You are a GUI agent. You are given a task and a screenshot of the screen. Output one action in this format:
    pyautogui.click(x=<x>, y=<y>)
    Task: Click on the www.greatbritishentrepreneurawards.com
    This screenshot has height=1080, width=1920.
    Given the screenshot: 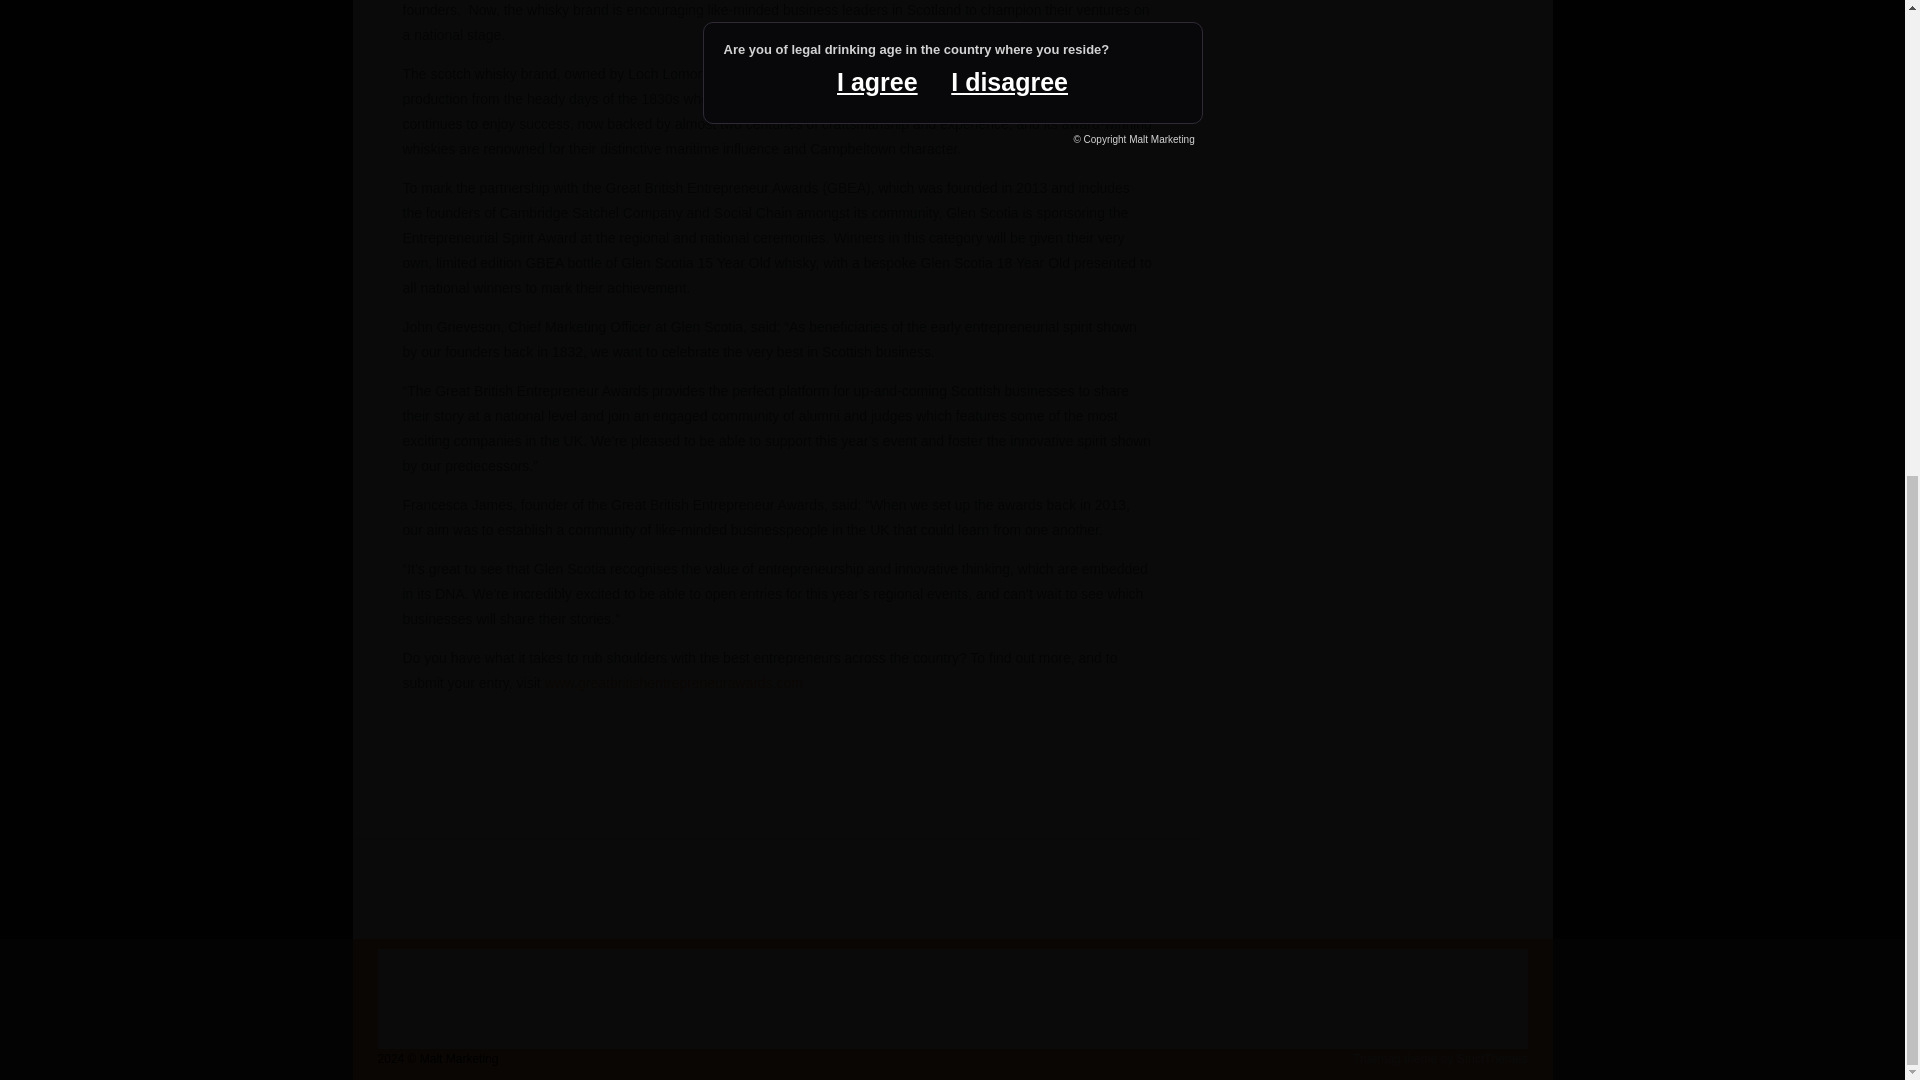 What is the action you would take?
    pyautogui.click(x=674, y=683)
    